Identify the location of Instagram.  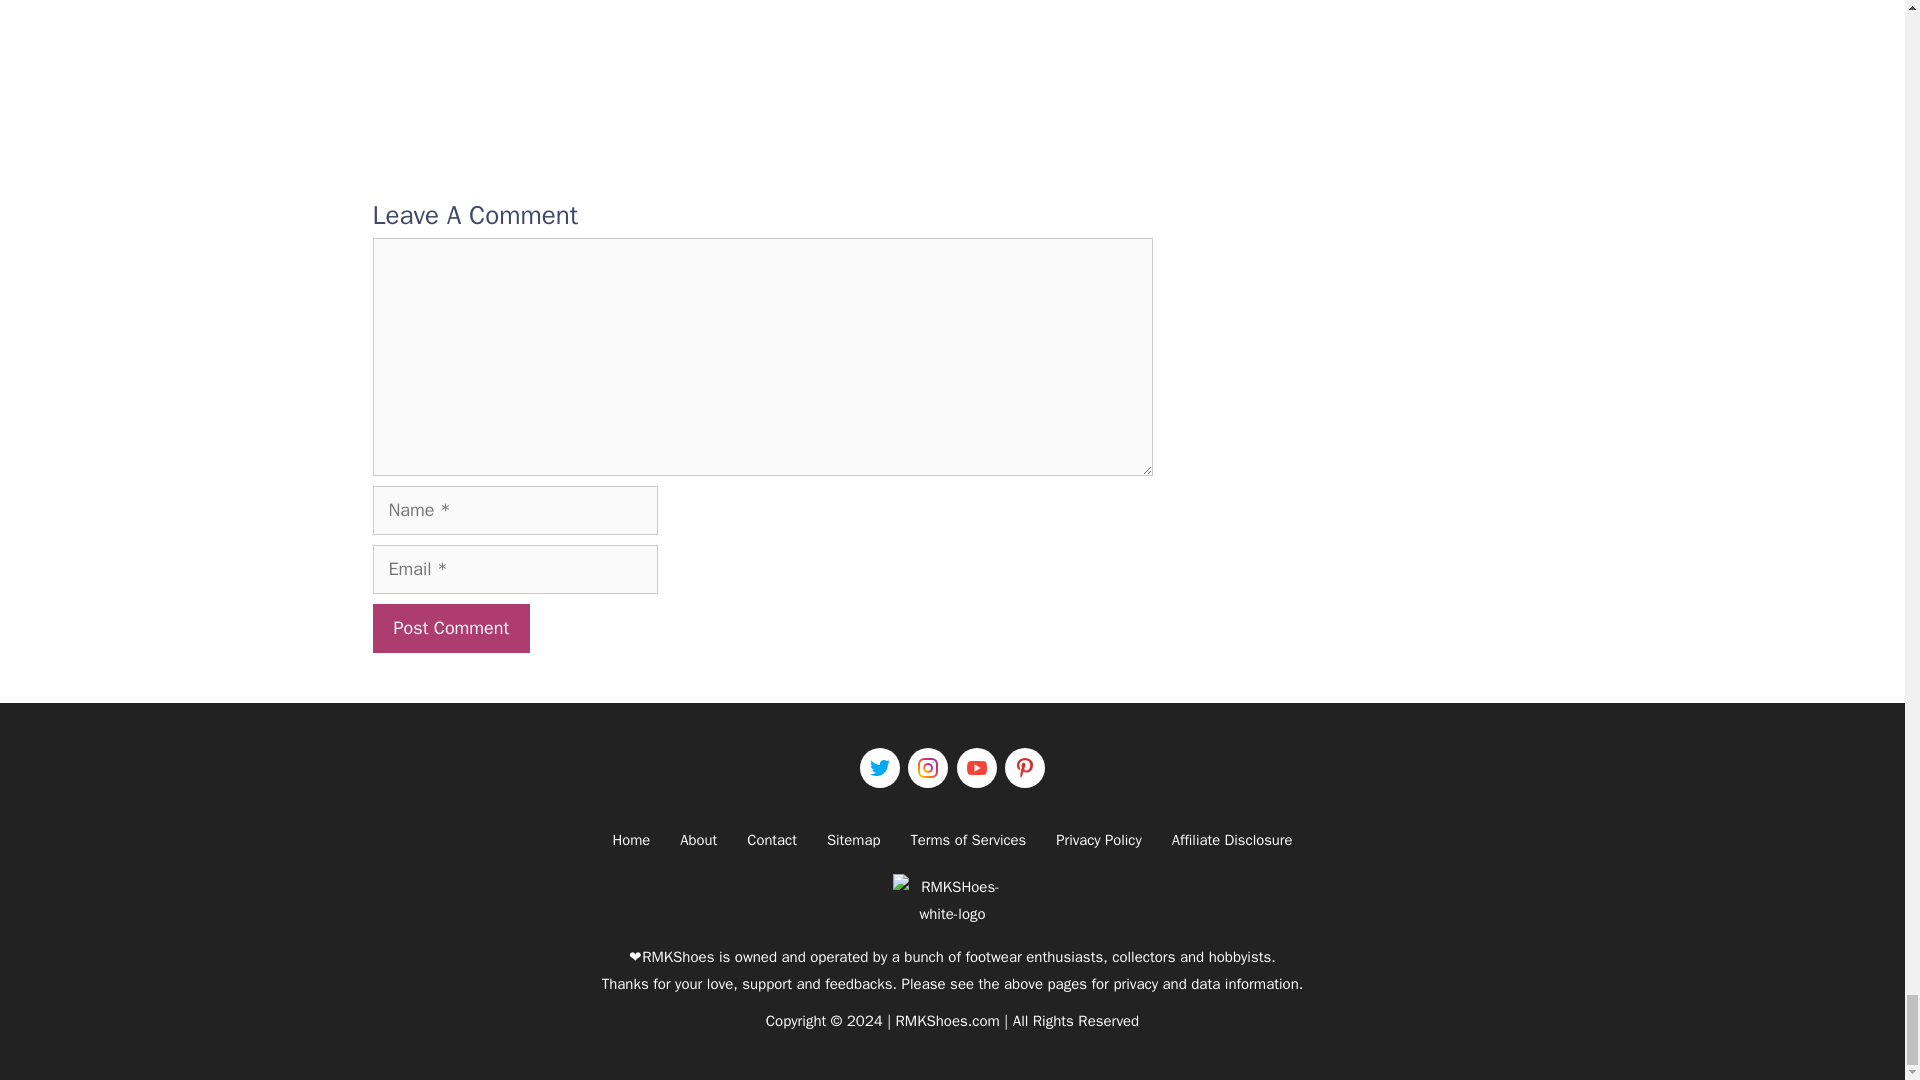
(928, 768).